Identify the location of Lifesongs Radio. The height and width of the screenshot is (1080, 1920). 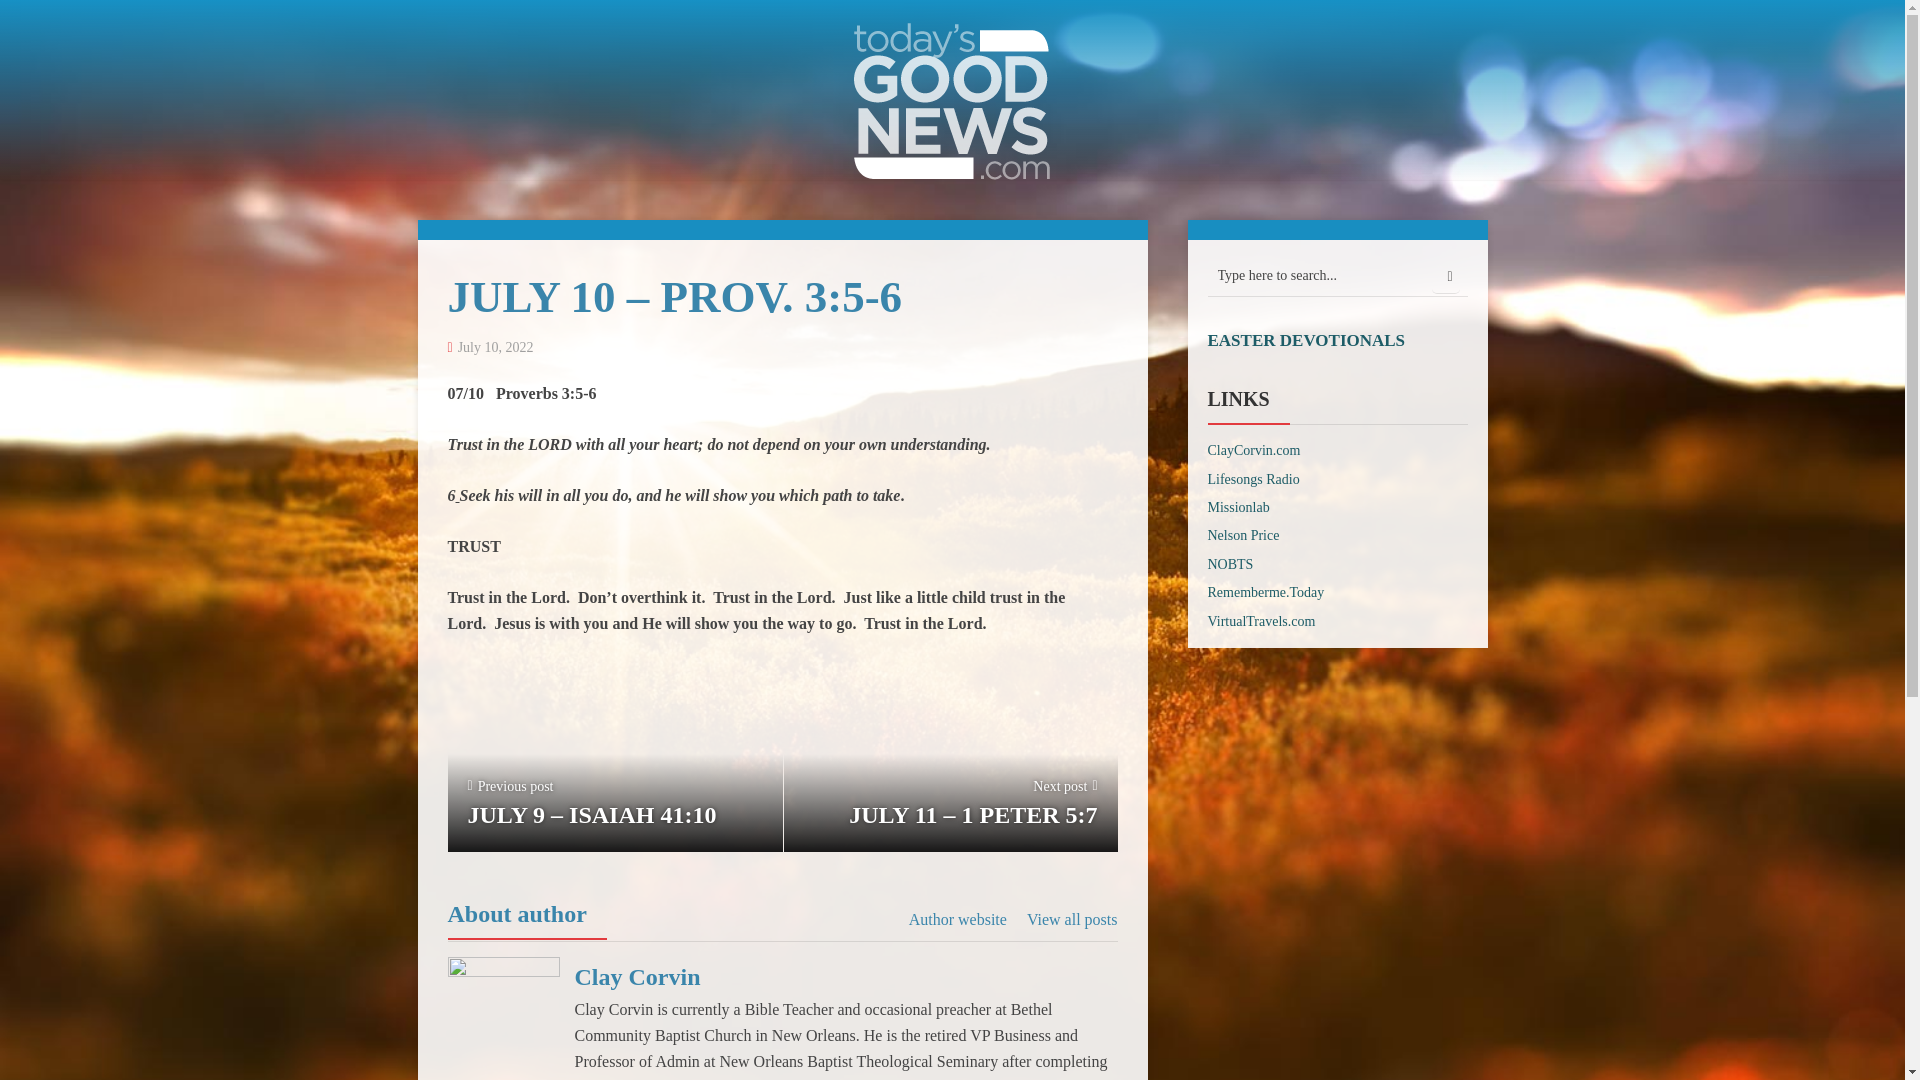
(1253, 479).